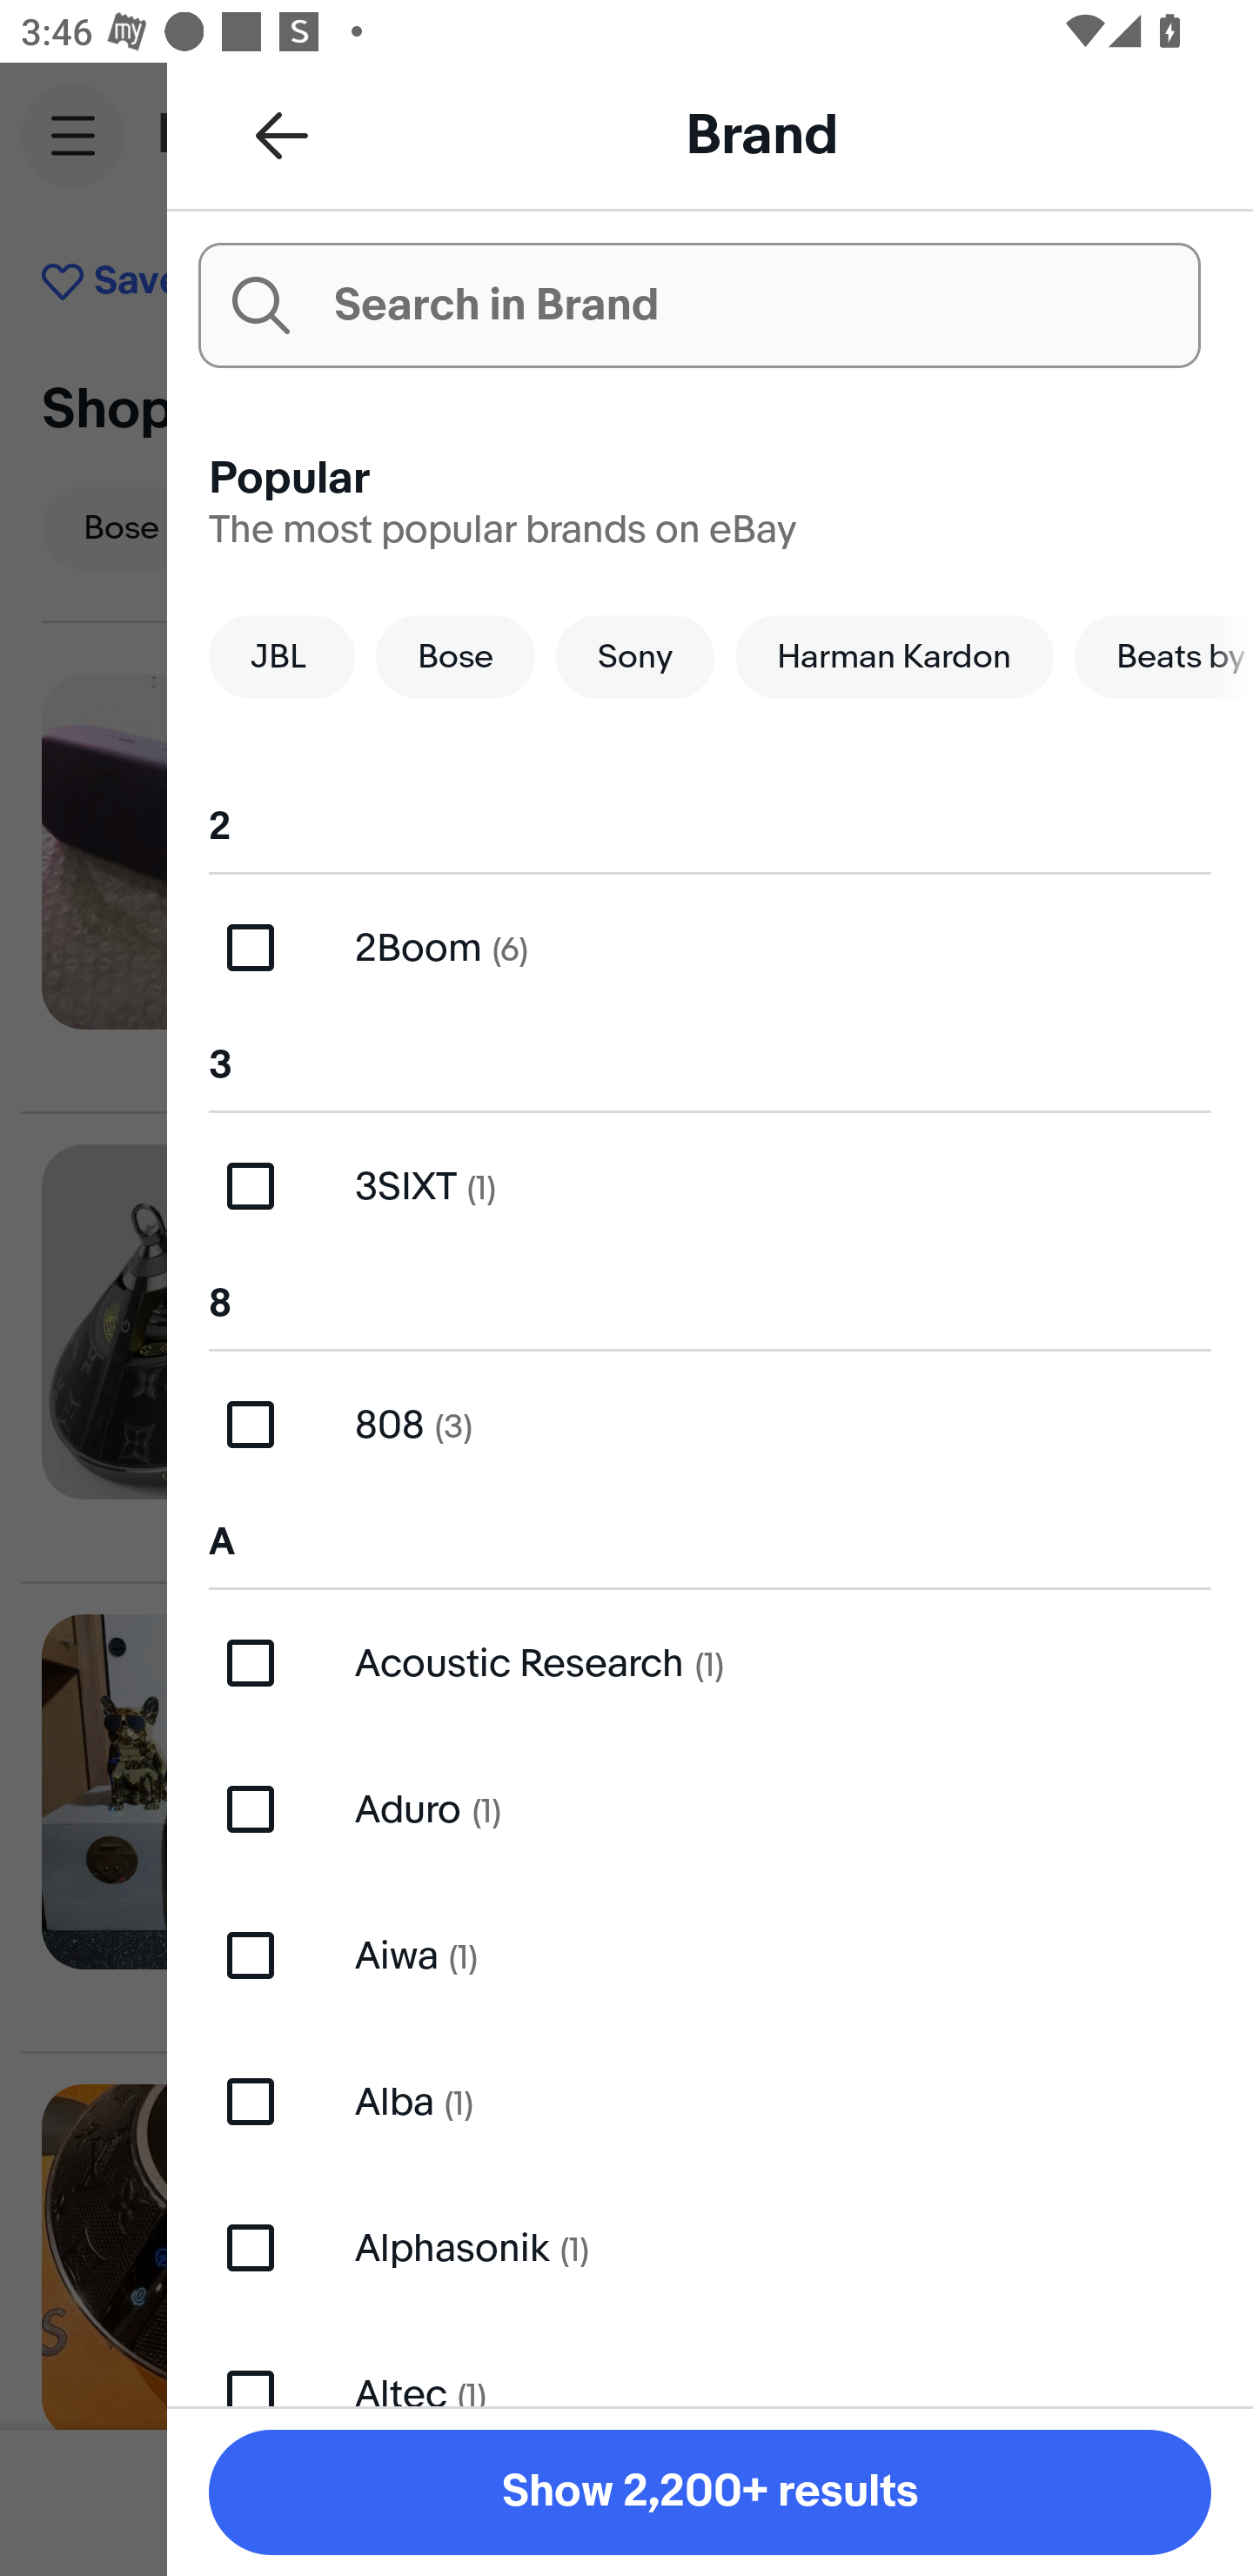  Describe the element at coordinates (710, 1424) in the screenshot. I see `808 (3)` at that location.